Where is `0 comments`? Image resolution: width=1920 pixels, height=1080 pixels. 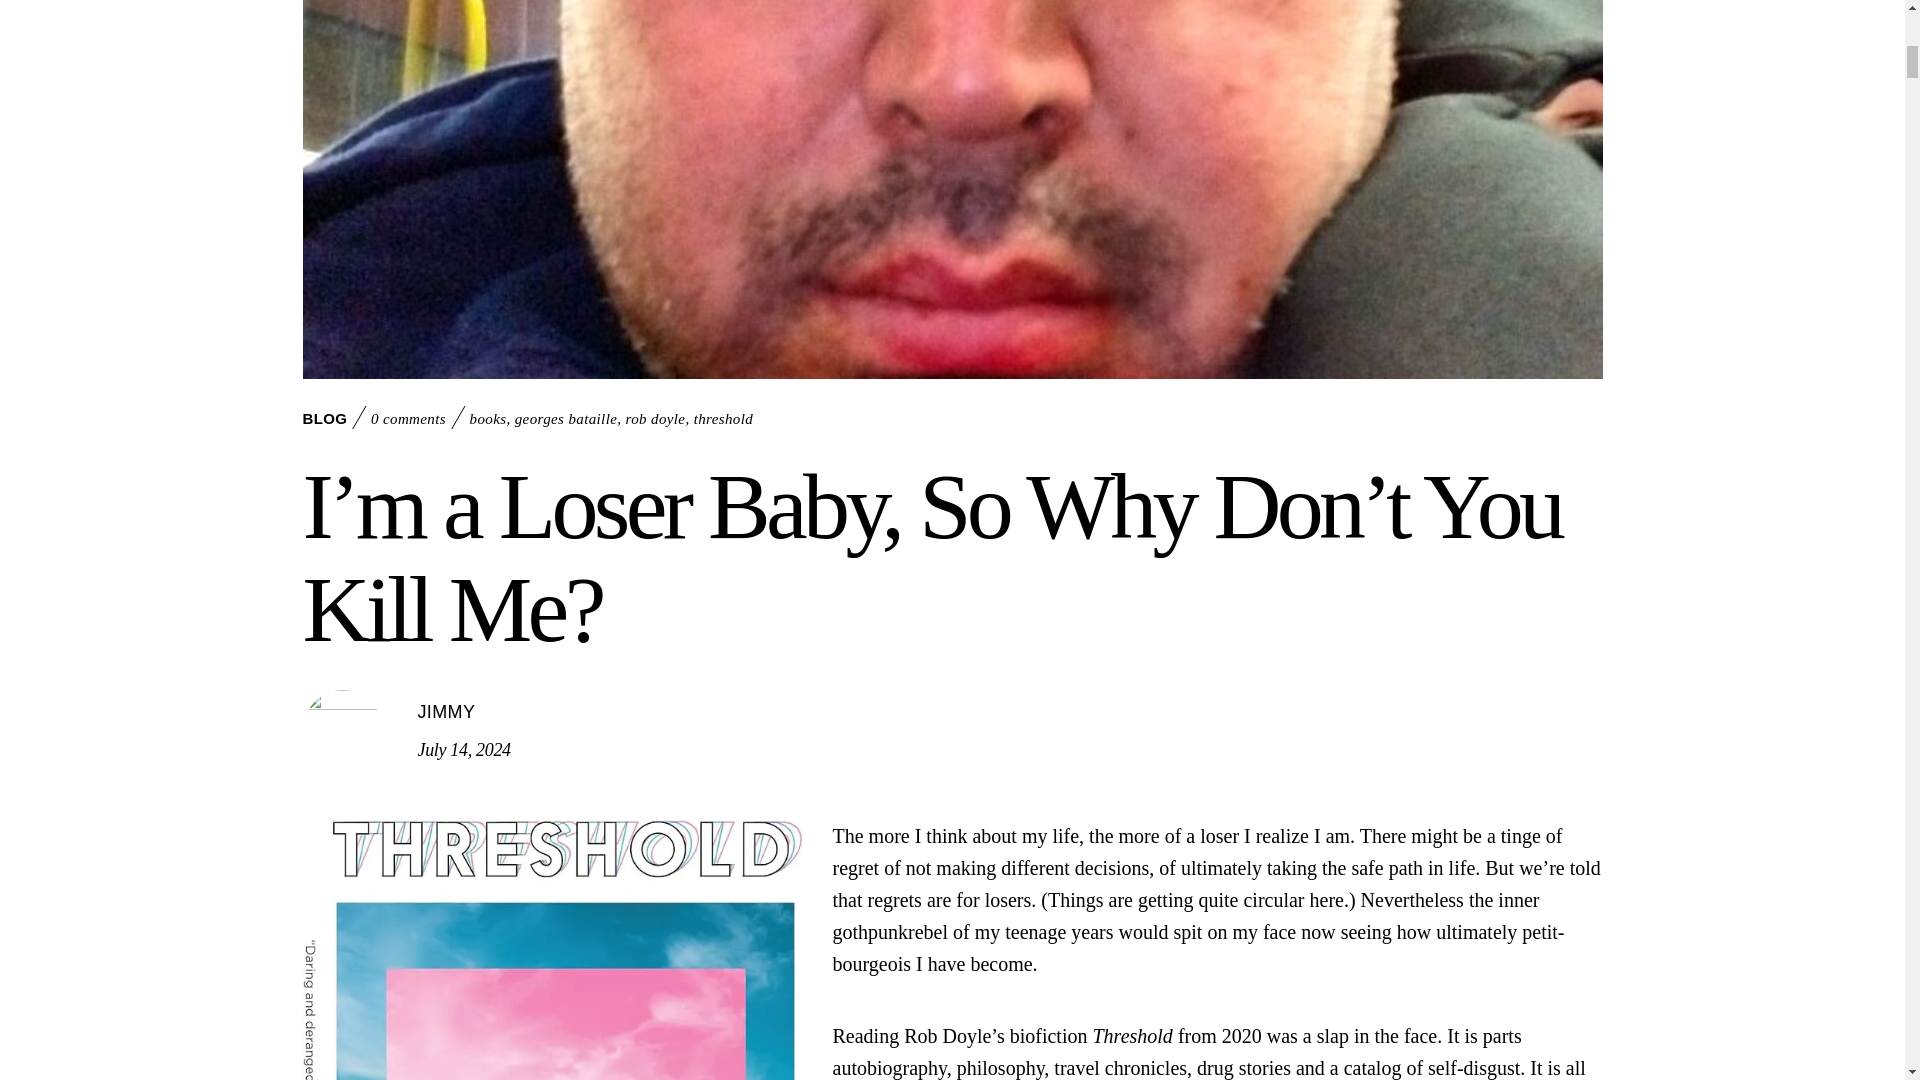 0 comments is located at coordinates (408, 418).